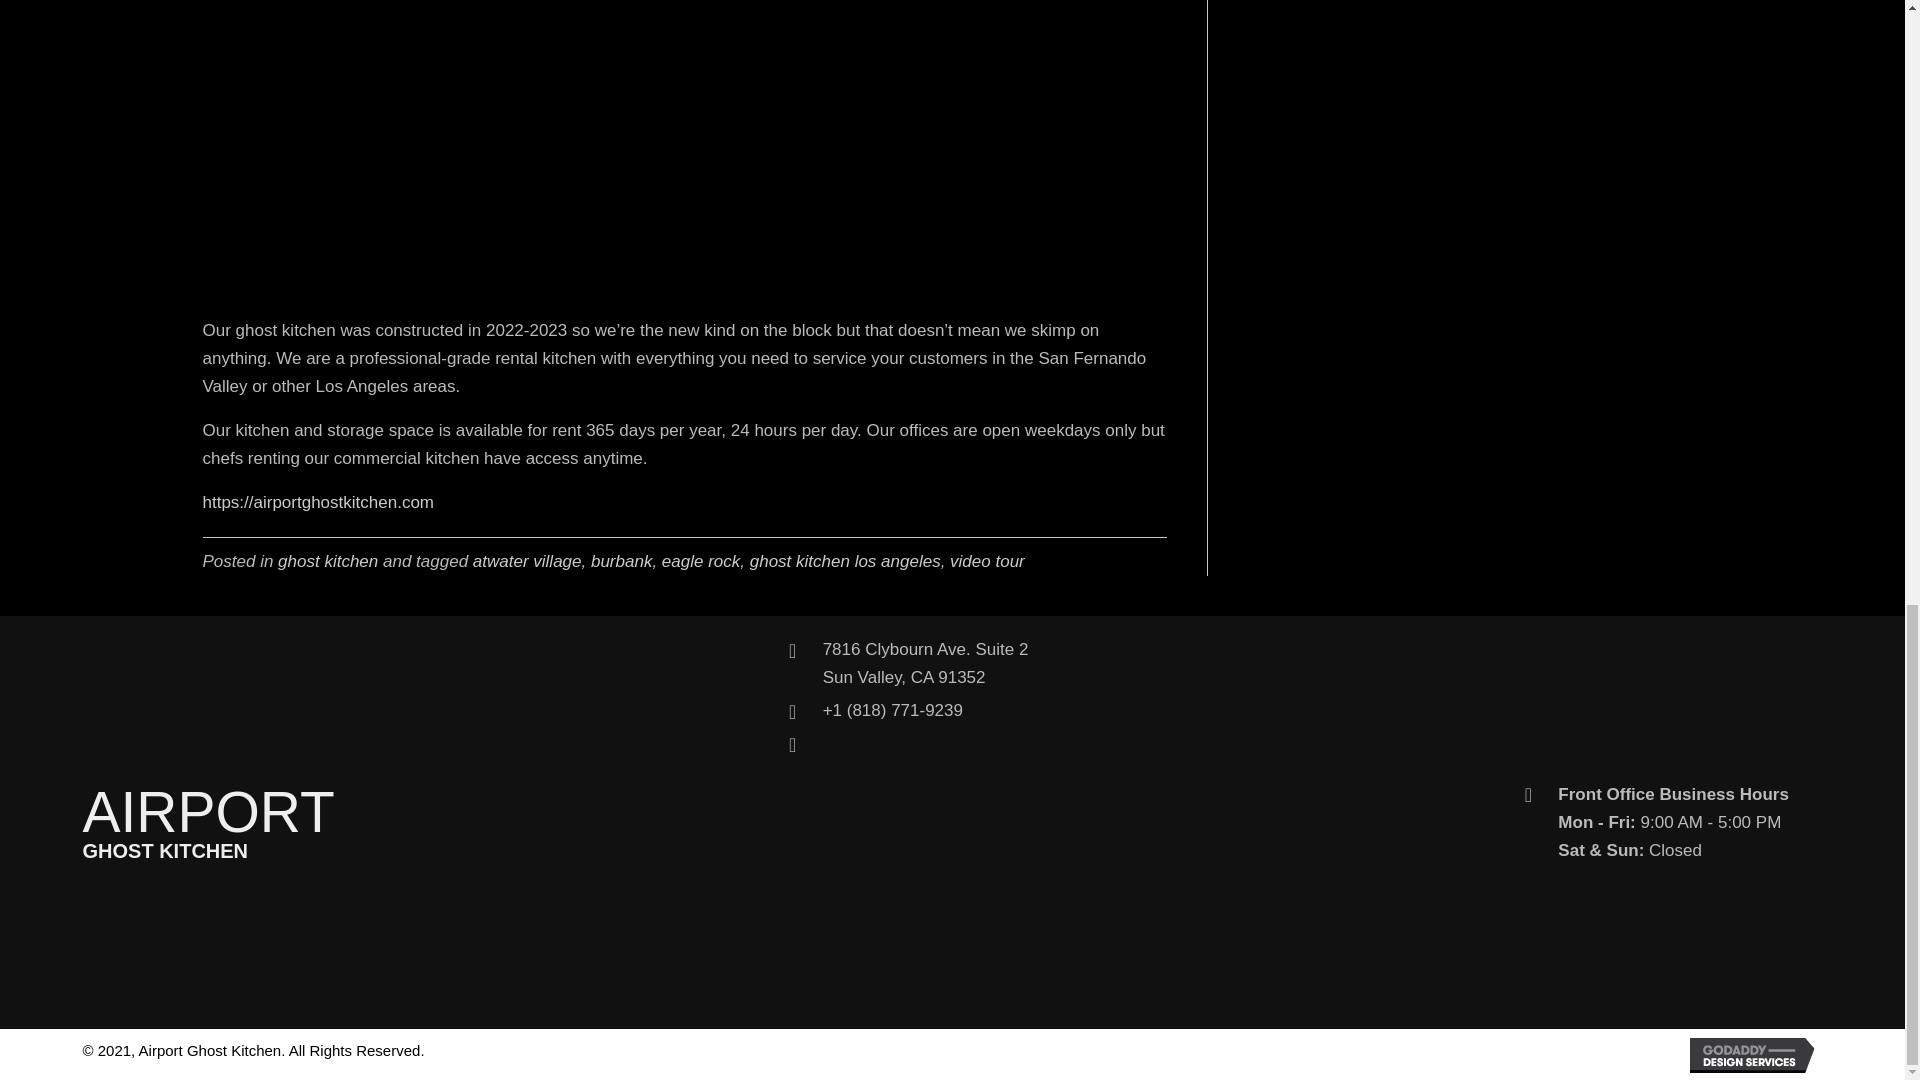  Describe the element at coordinates (926, 663) in the screenshot. I see `eagle rock` at that location.